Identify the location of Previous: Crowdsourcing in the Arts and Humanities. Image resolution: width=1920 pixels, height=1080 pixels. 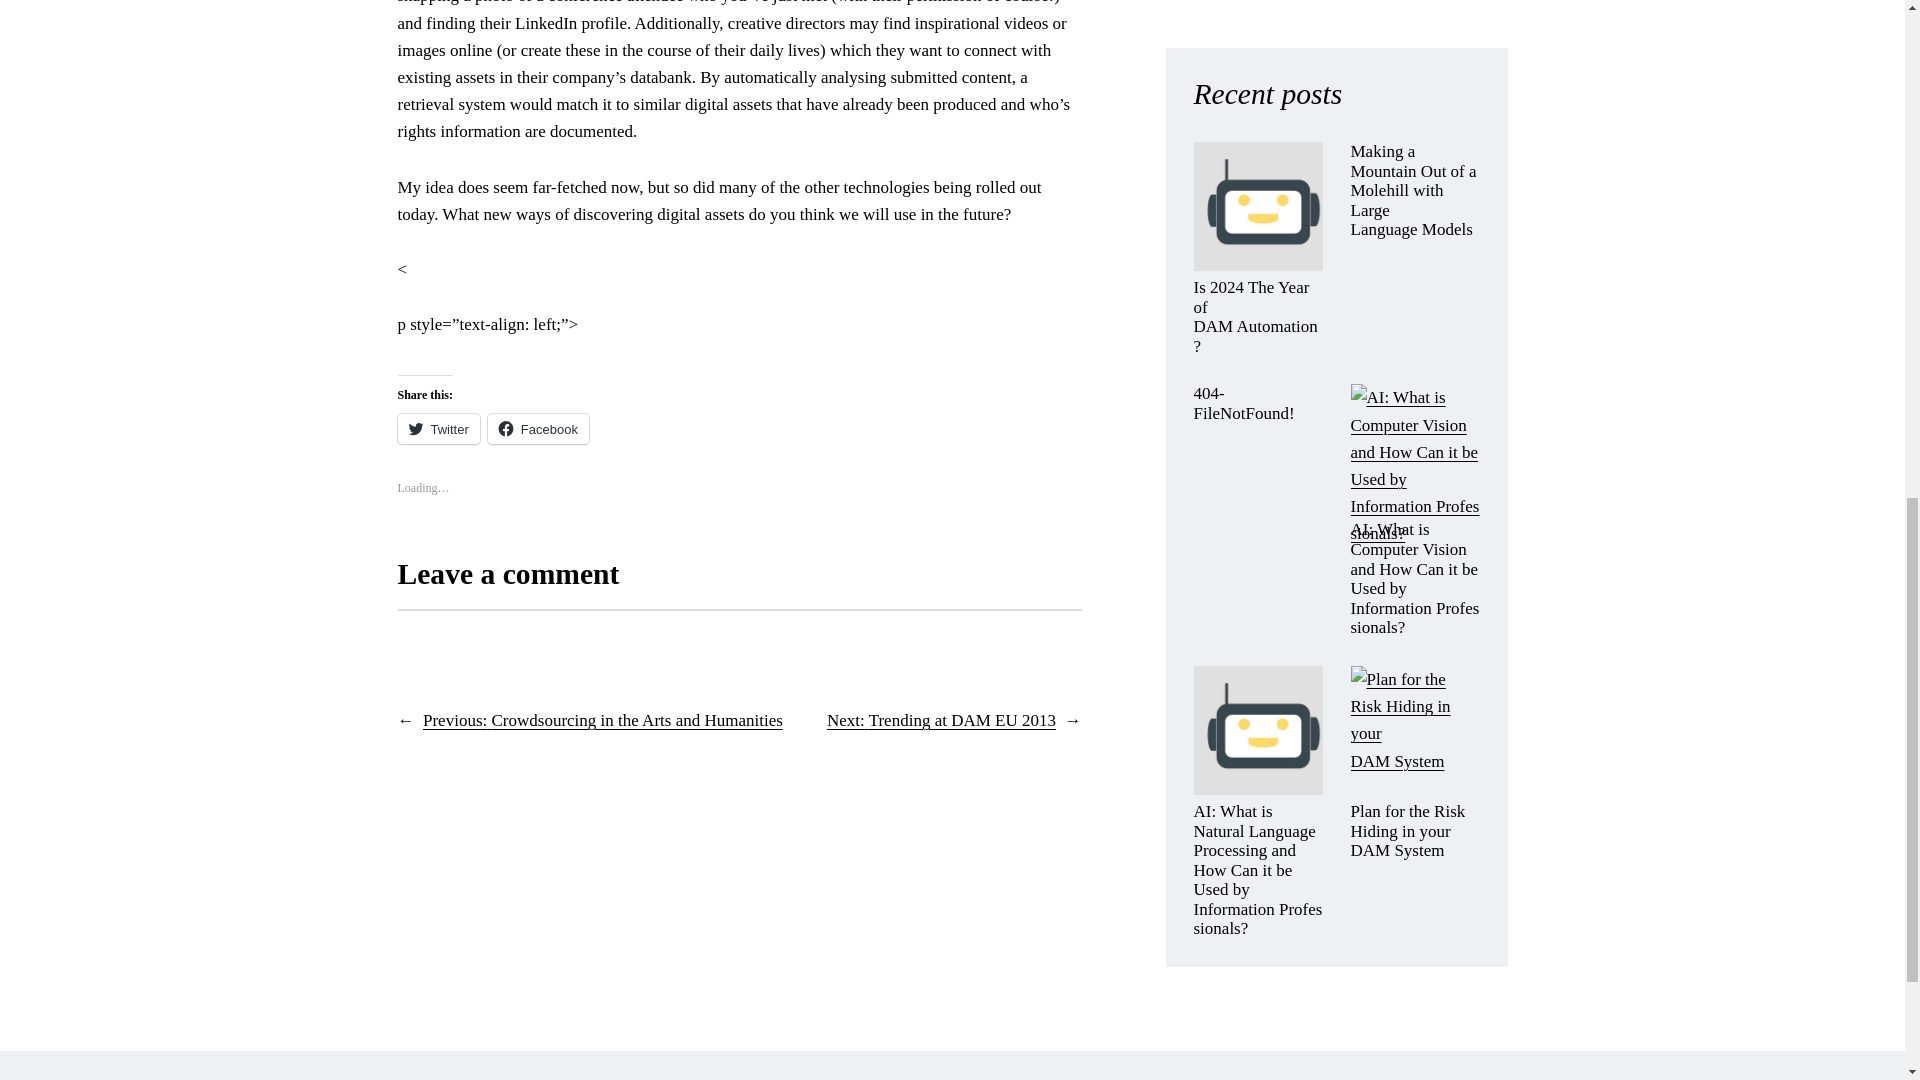
(602, 720).